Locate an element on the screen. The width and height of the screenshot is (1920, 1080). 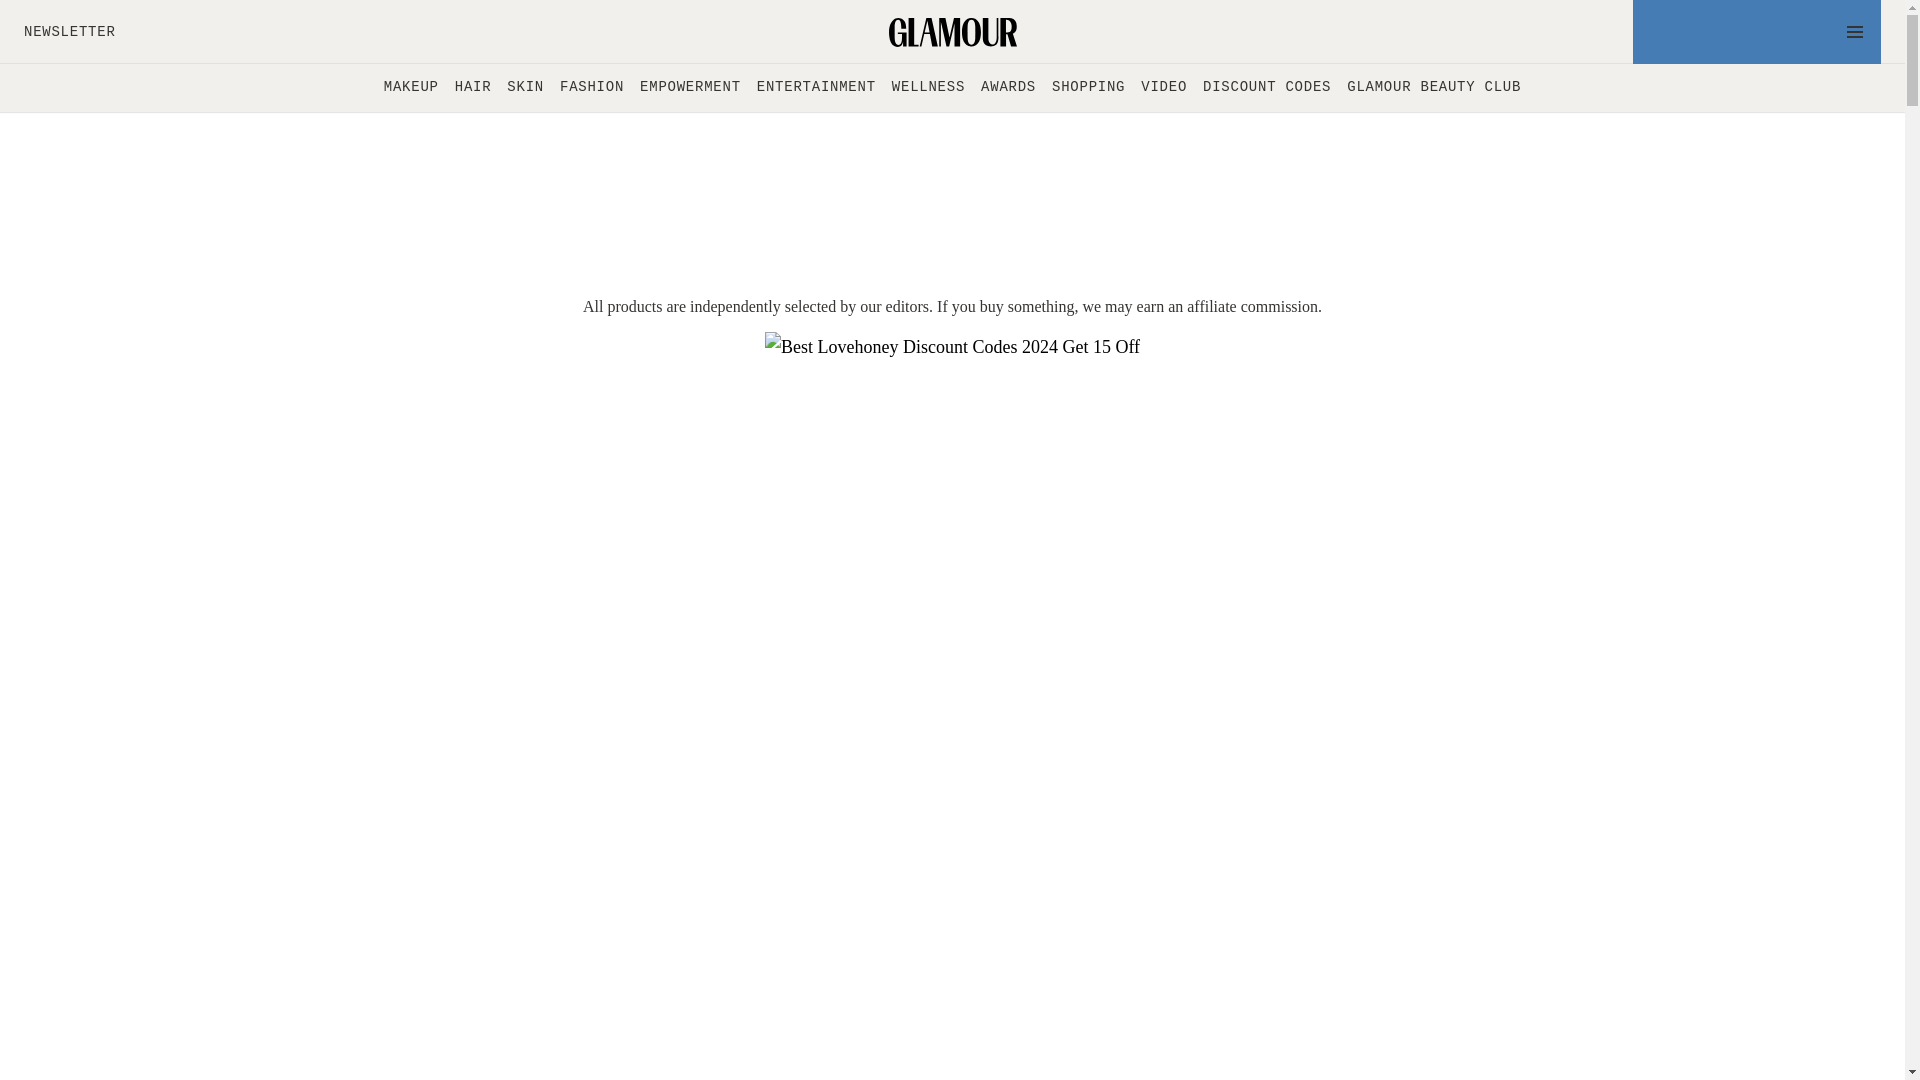
WELLNESS is located at coordinates (928, 87).